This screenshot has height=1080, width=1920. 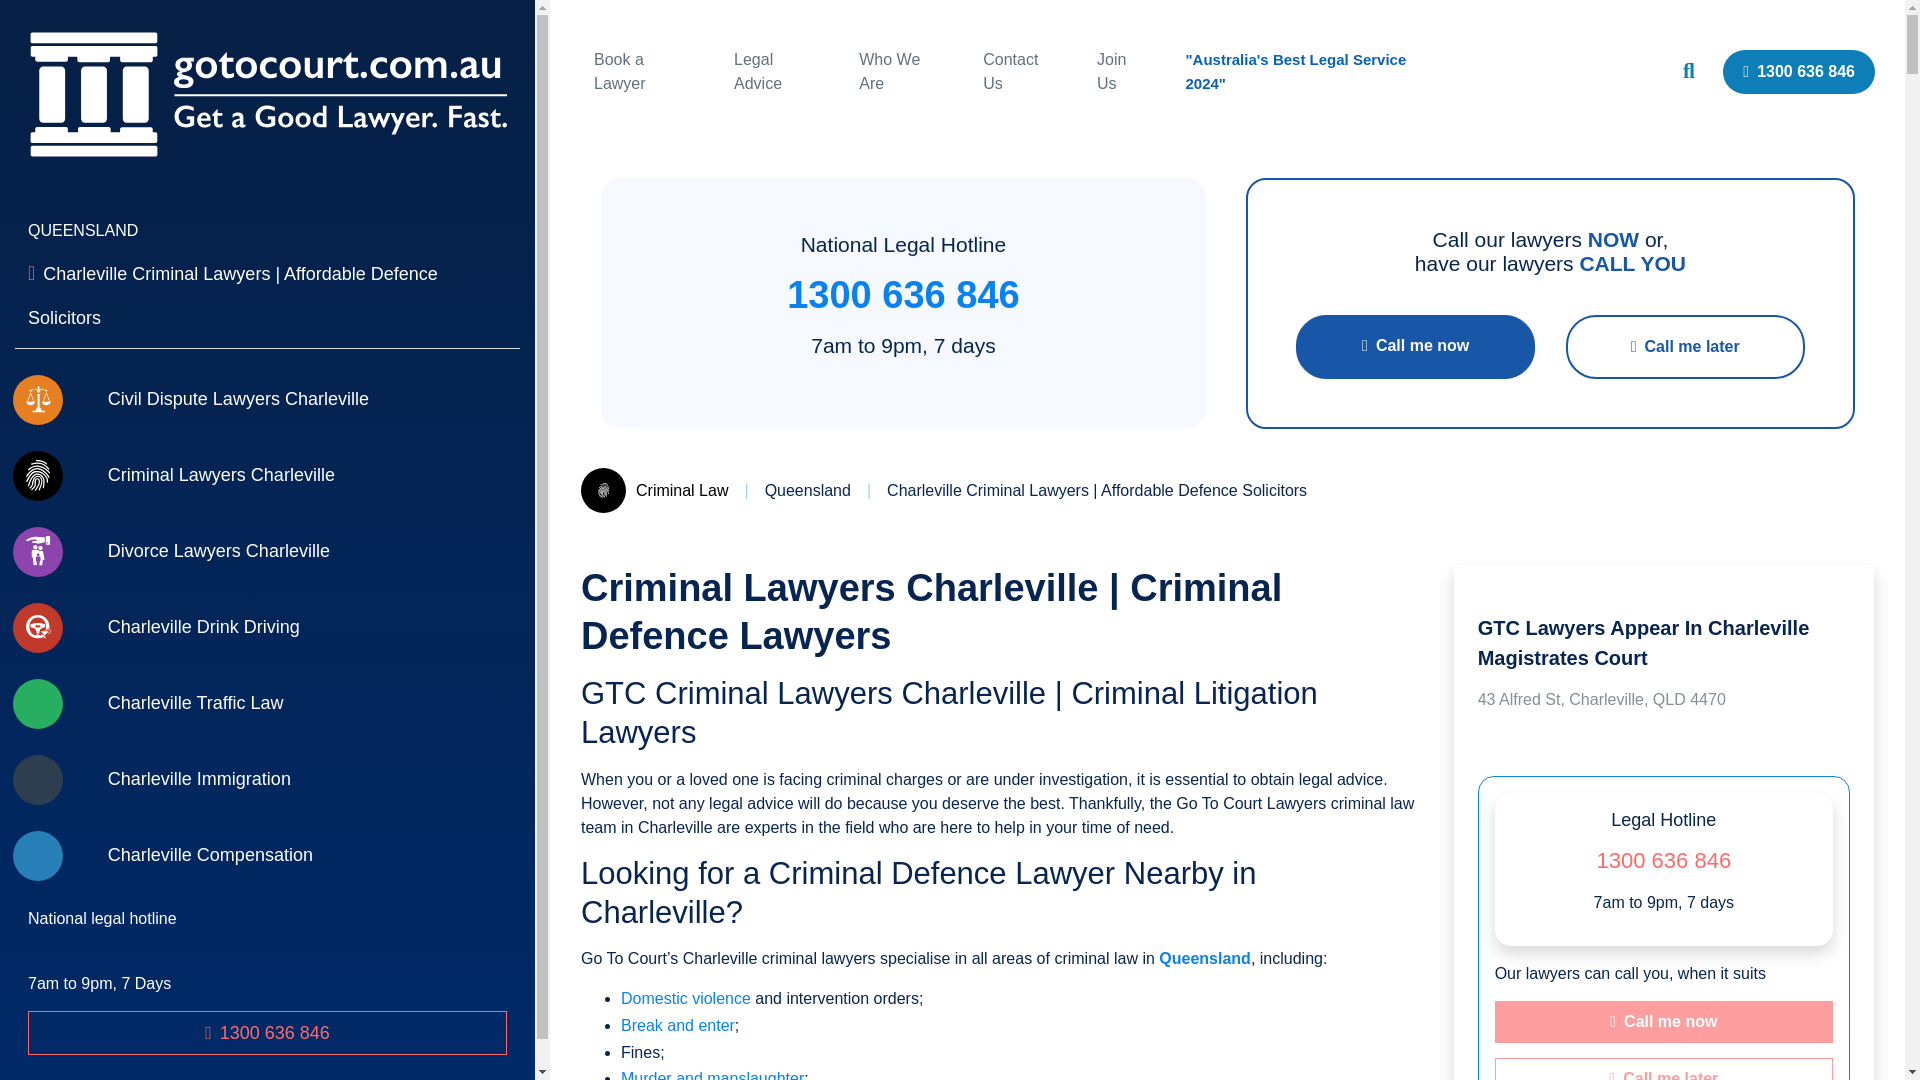 I want to click on Charleville Compensation, so click(x=267, y=856).